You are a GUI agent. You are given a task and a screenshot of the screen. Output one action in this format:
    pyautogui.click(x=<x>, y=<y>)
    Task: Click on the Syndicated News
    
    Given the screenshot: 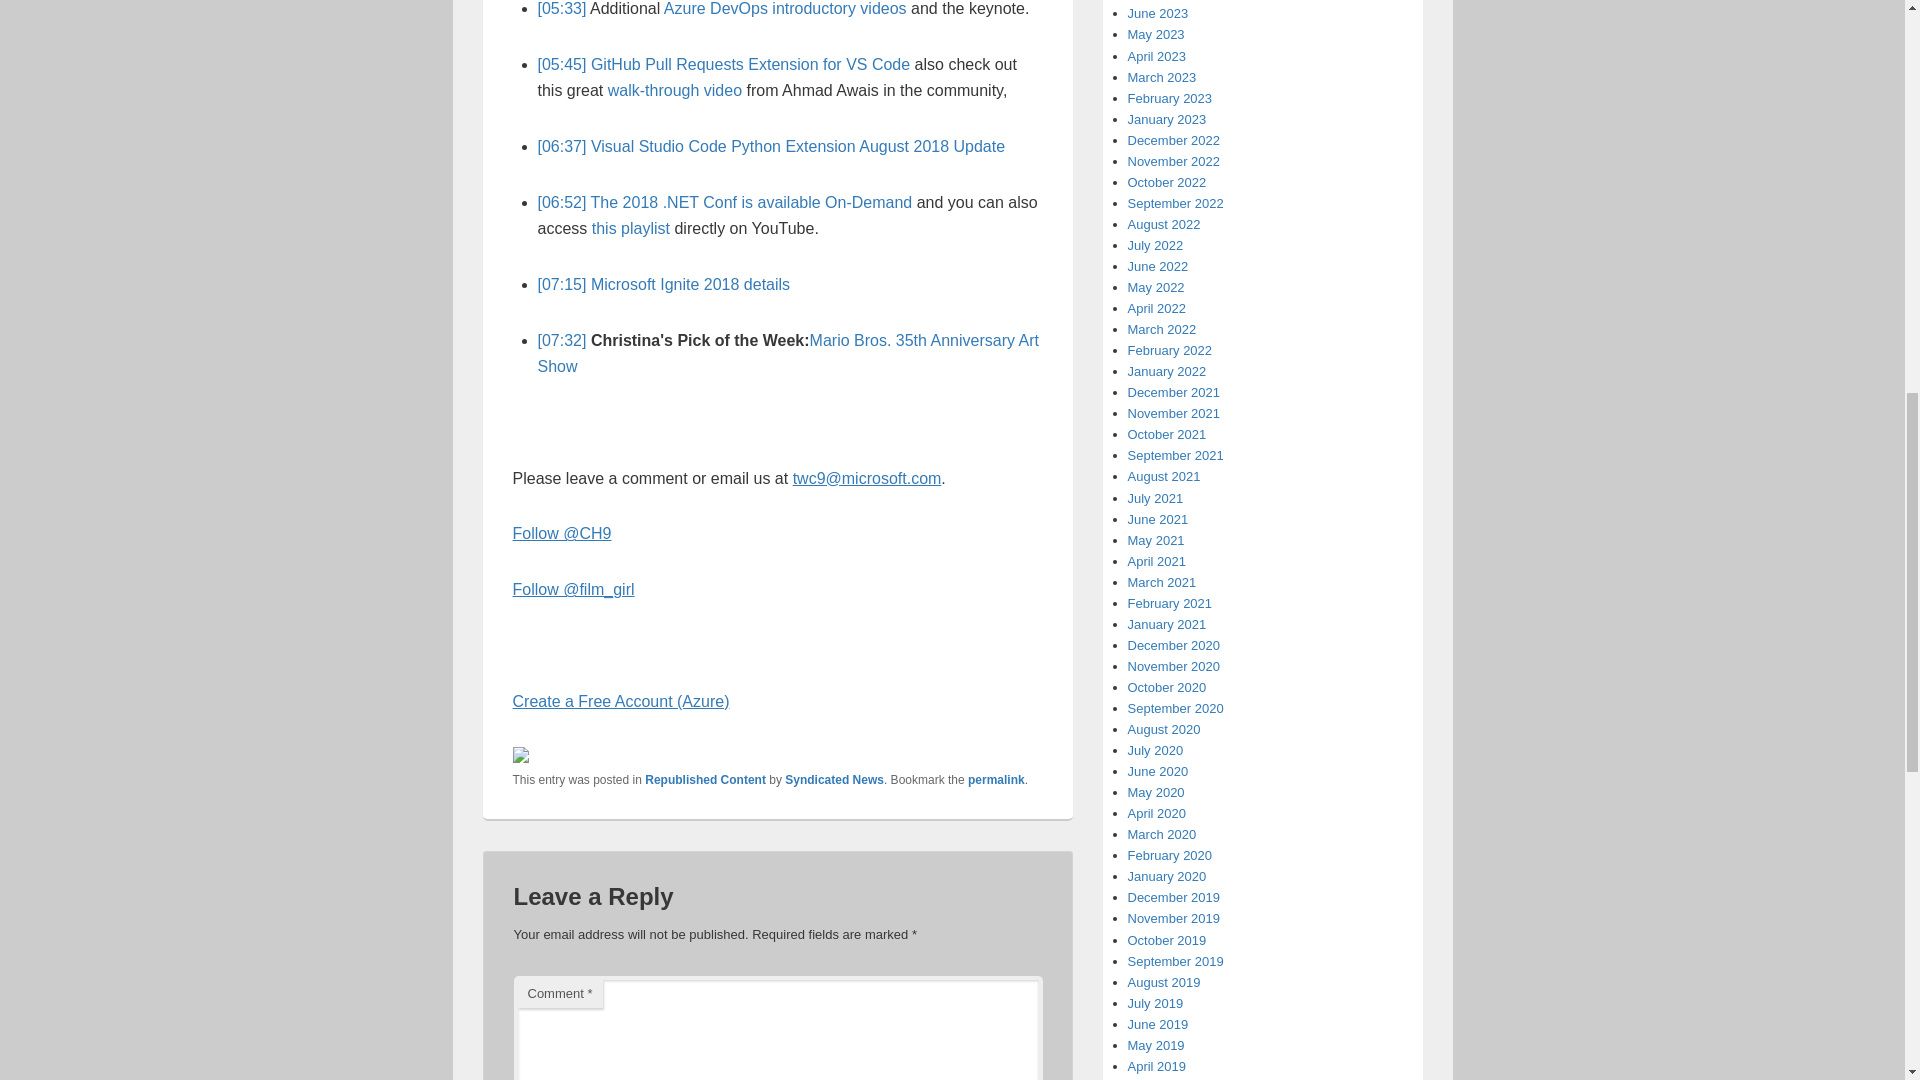 What is the action you would take?
    pyautogui.click(x=834, y=780)
    